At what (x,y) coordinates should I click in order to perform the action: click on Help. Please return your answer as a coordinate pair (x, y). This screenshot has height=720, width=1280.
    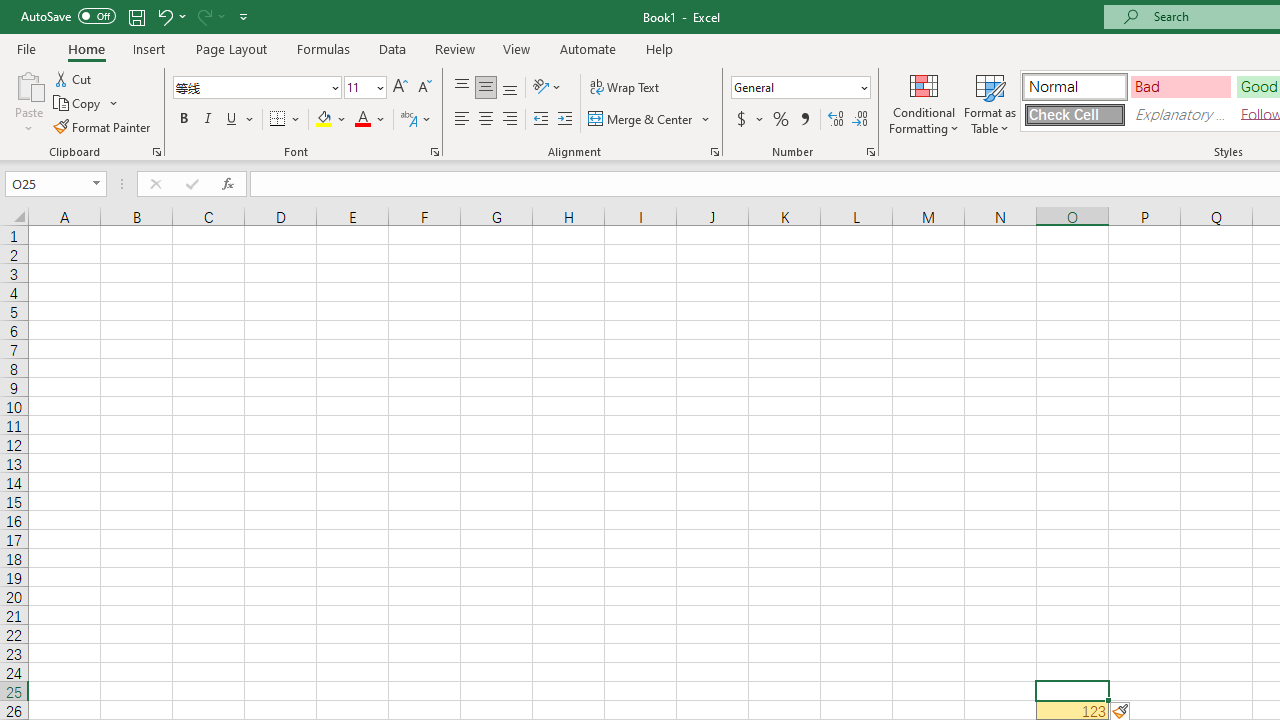
    Looking at the image, I should click on (660, 48).